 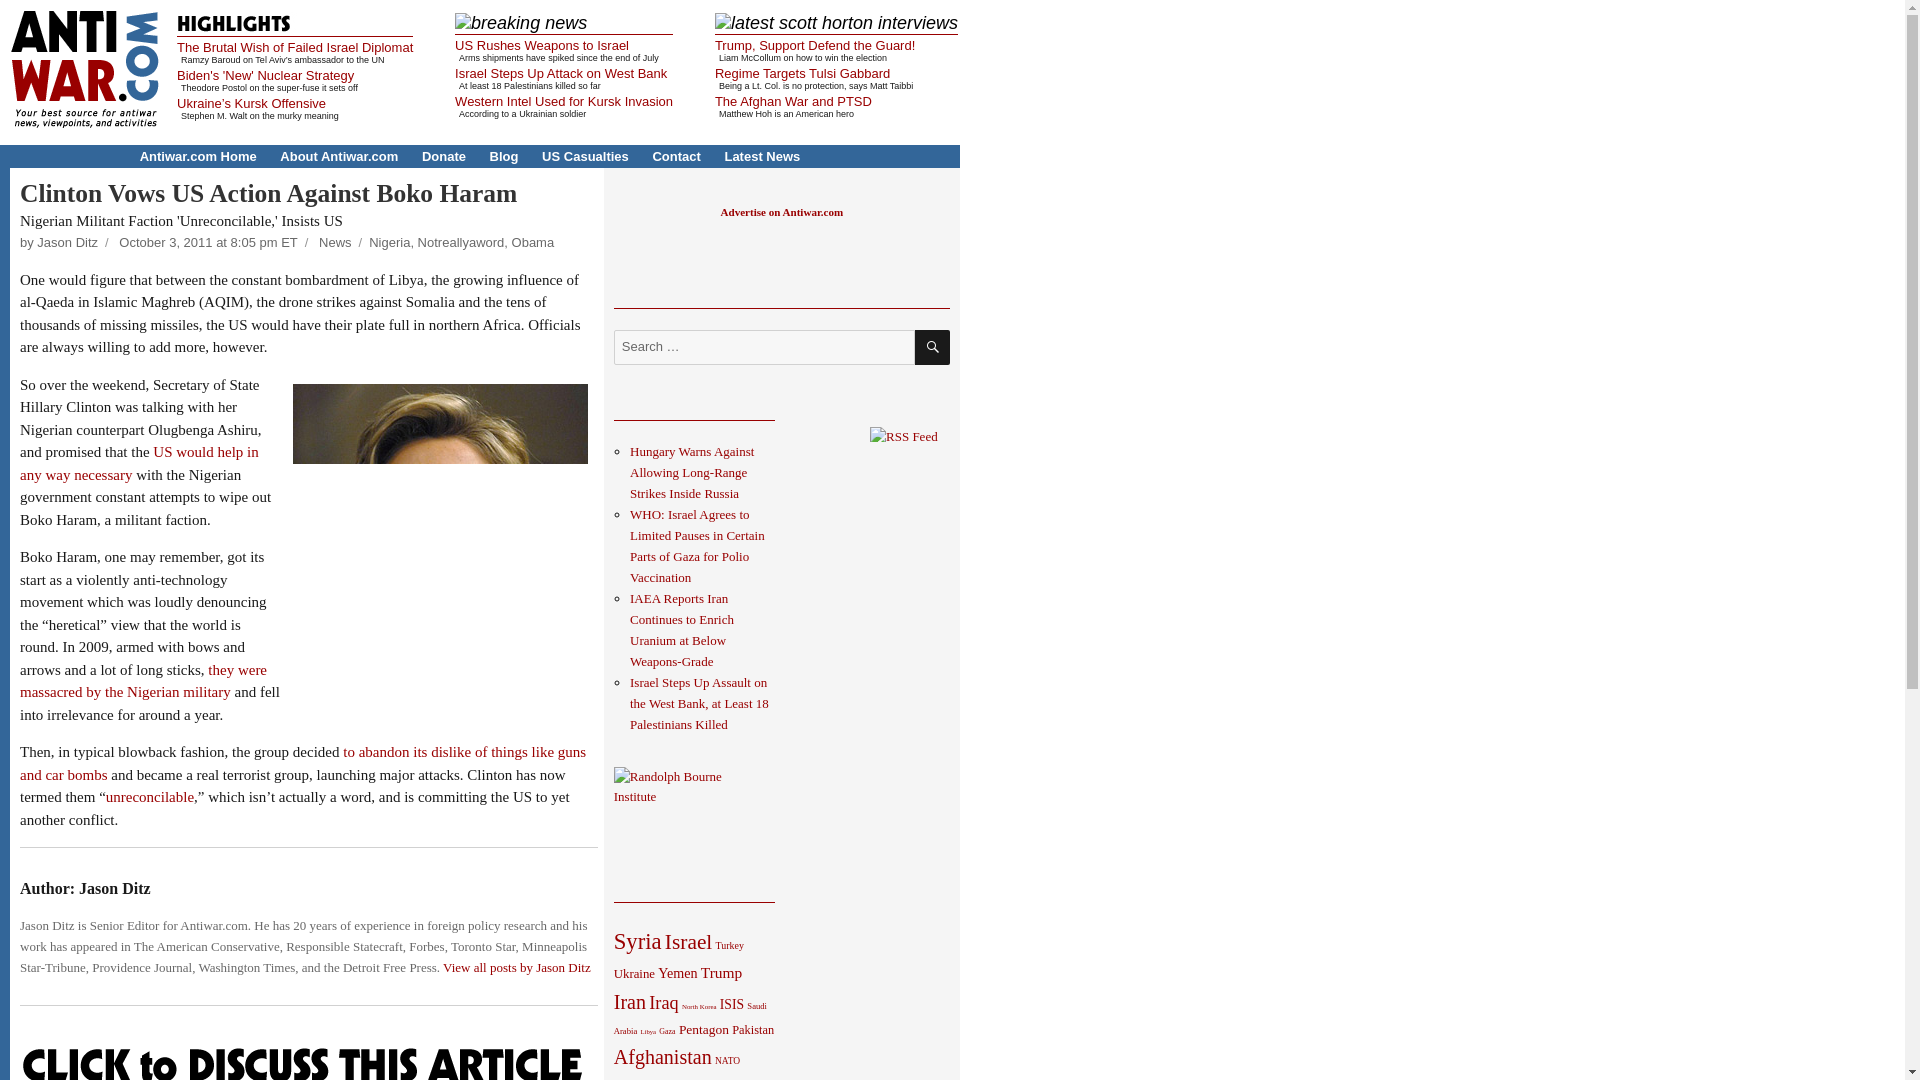 I want to click on US Casualties, so click(x=585, y=156).